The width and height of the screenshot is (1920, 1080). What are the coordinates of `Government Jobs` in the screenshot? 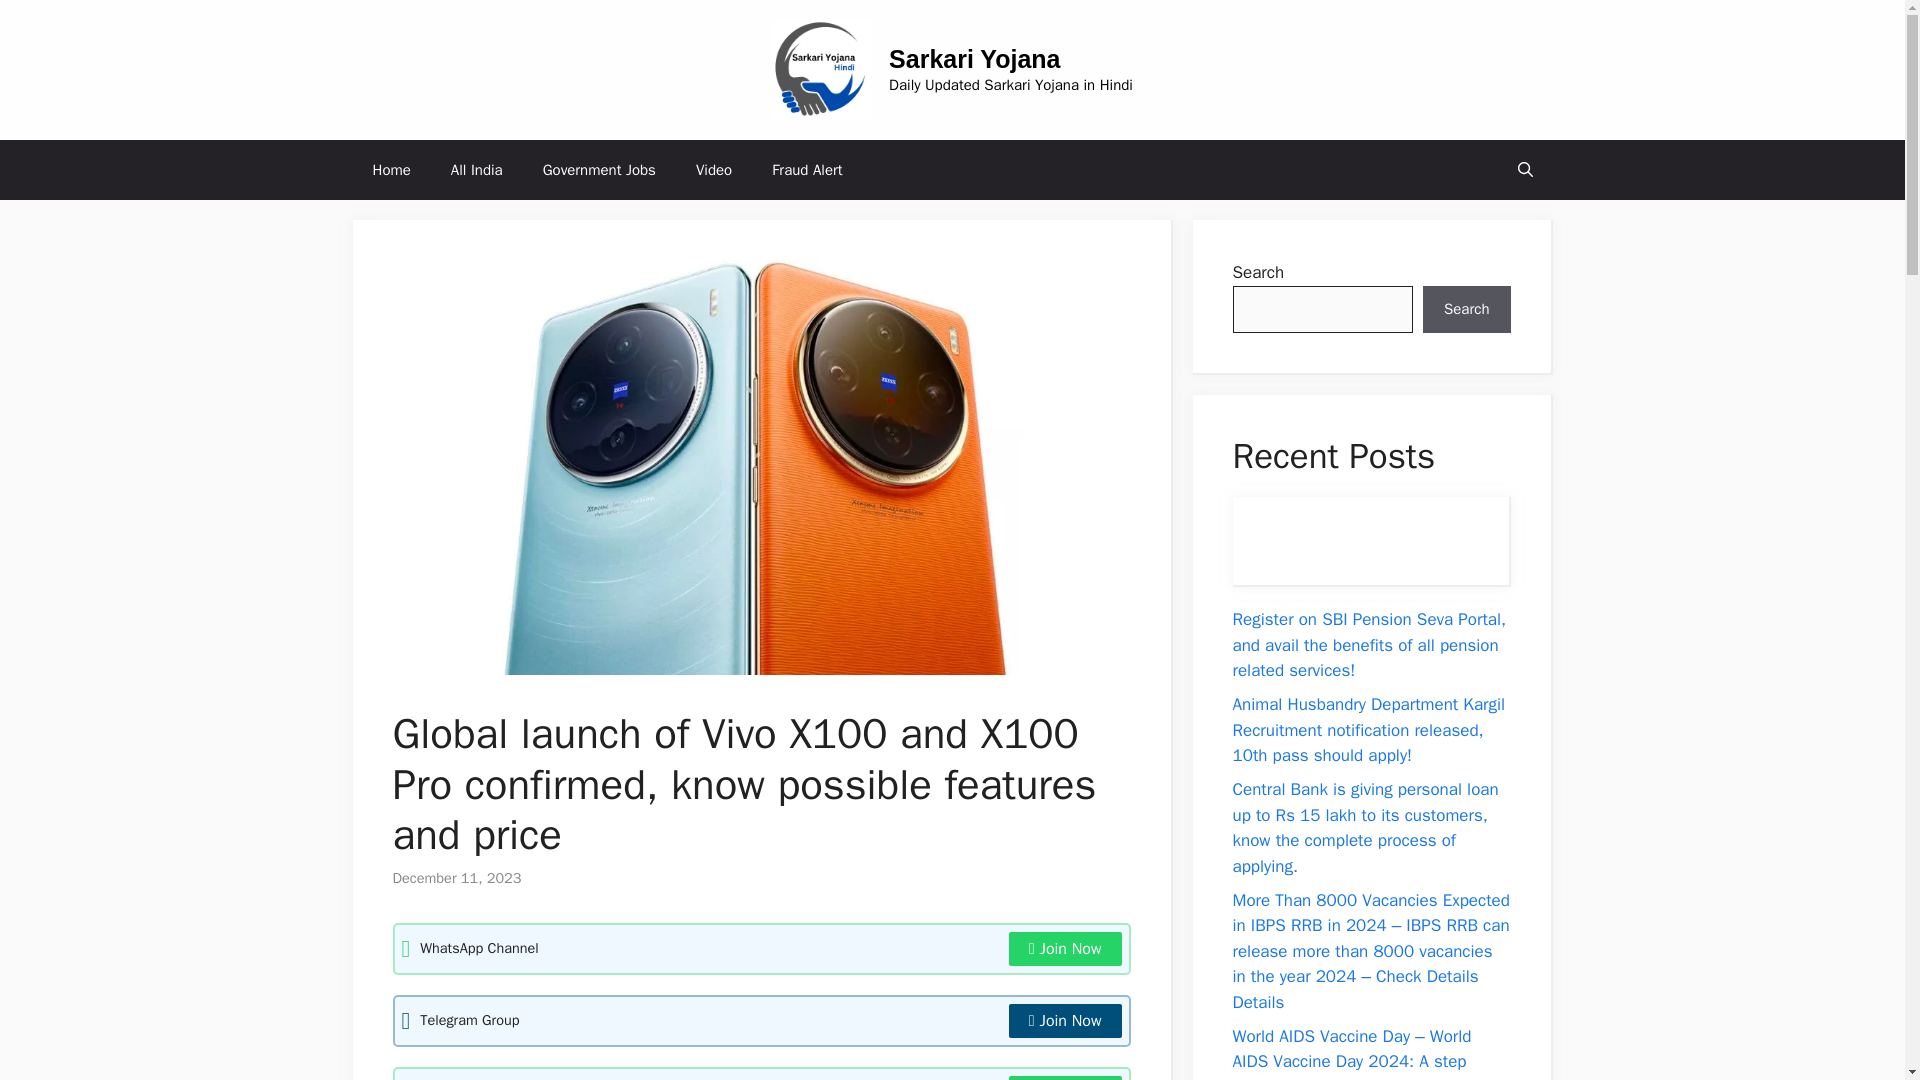 It's located at (598, 170).